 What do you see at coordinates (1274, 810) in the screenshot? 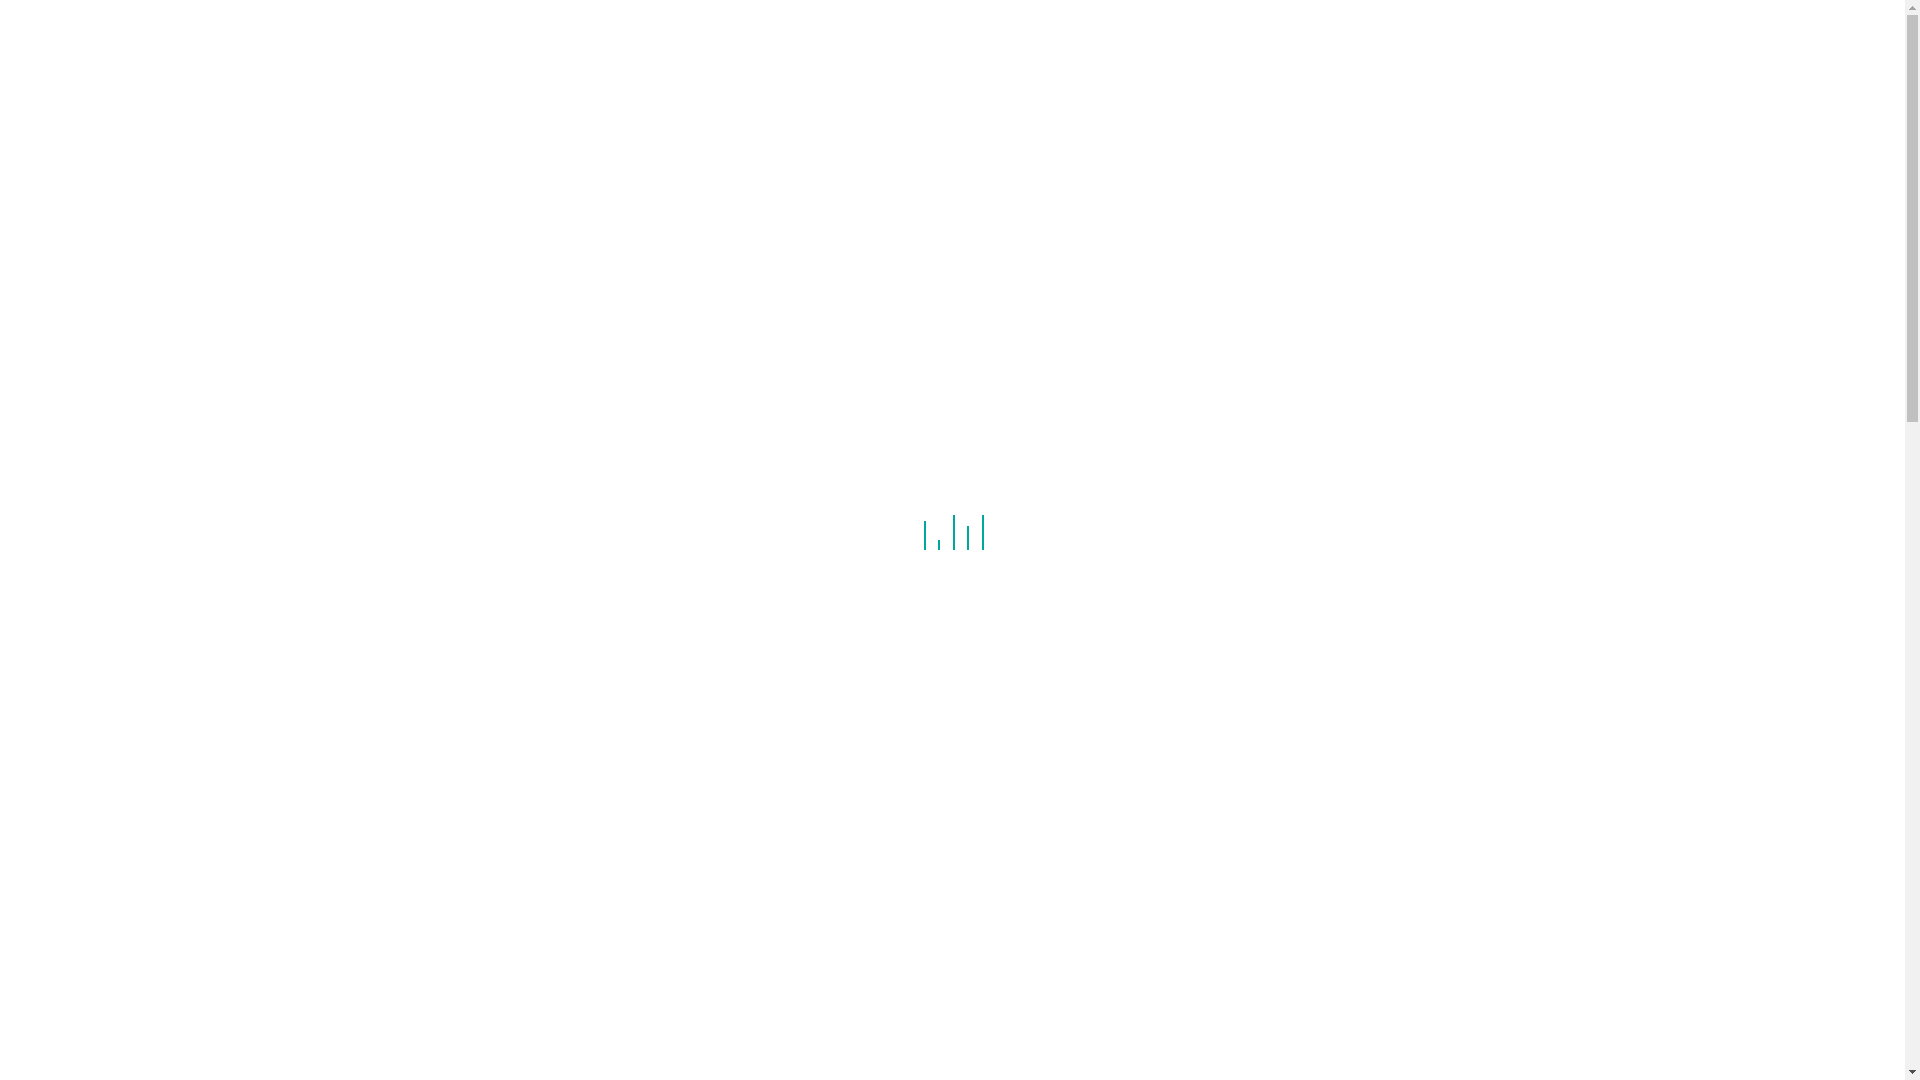
I see `Digital Natives` at bounding box center [1274, 810].